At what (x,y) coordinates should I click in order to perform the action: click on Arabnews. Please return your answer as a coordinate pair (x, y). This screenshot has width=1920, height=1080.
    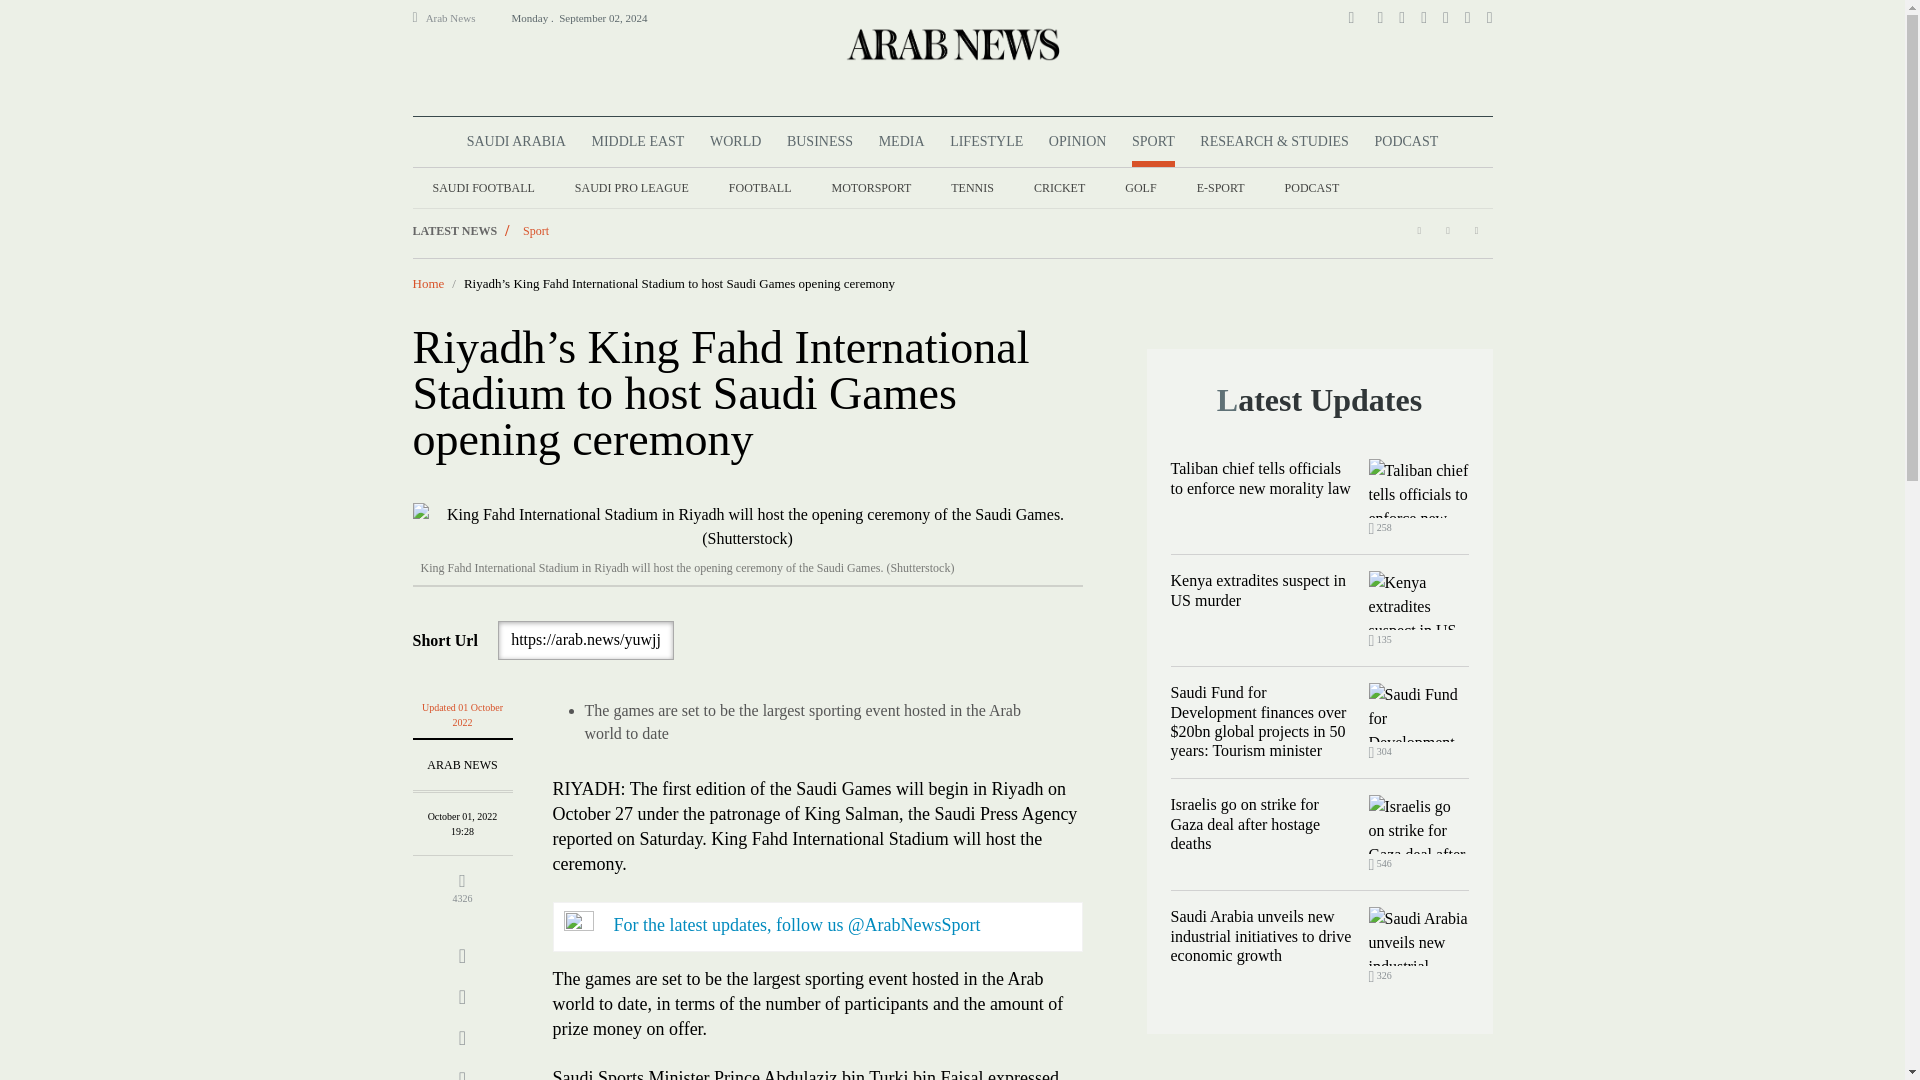
    Looking at the image, I should click on (951, 43).